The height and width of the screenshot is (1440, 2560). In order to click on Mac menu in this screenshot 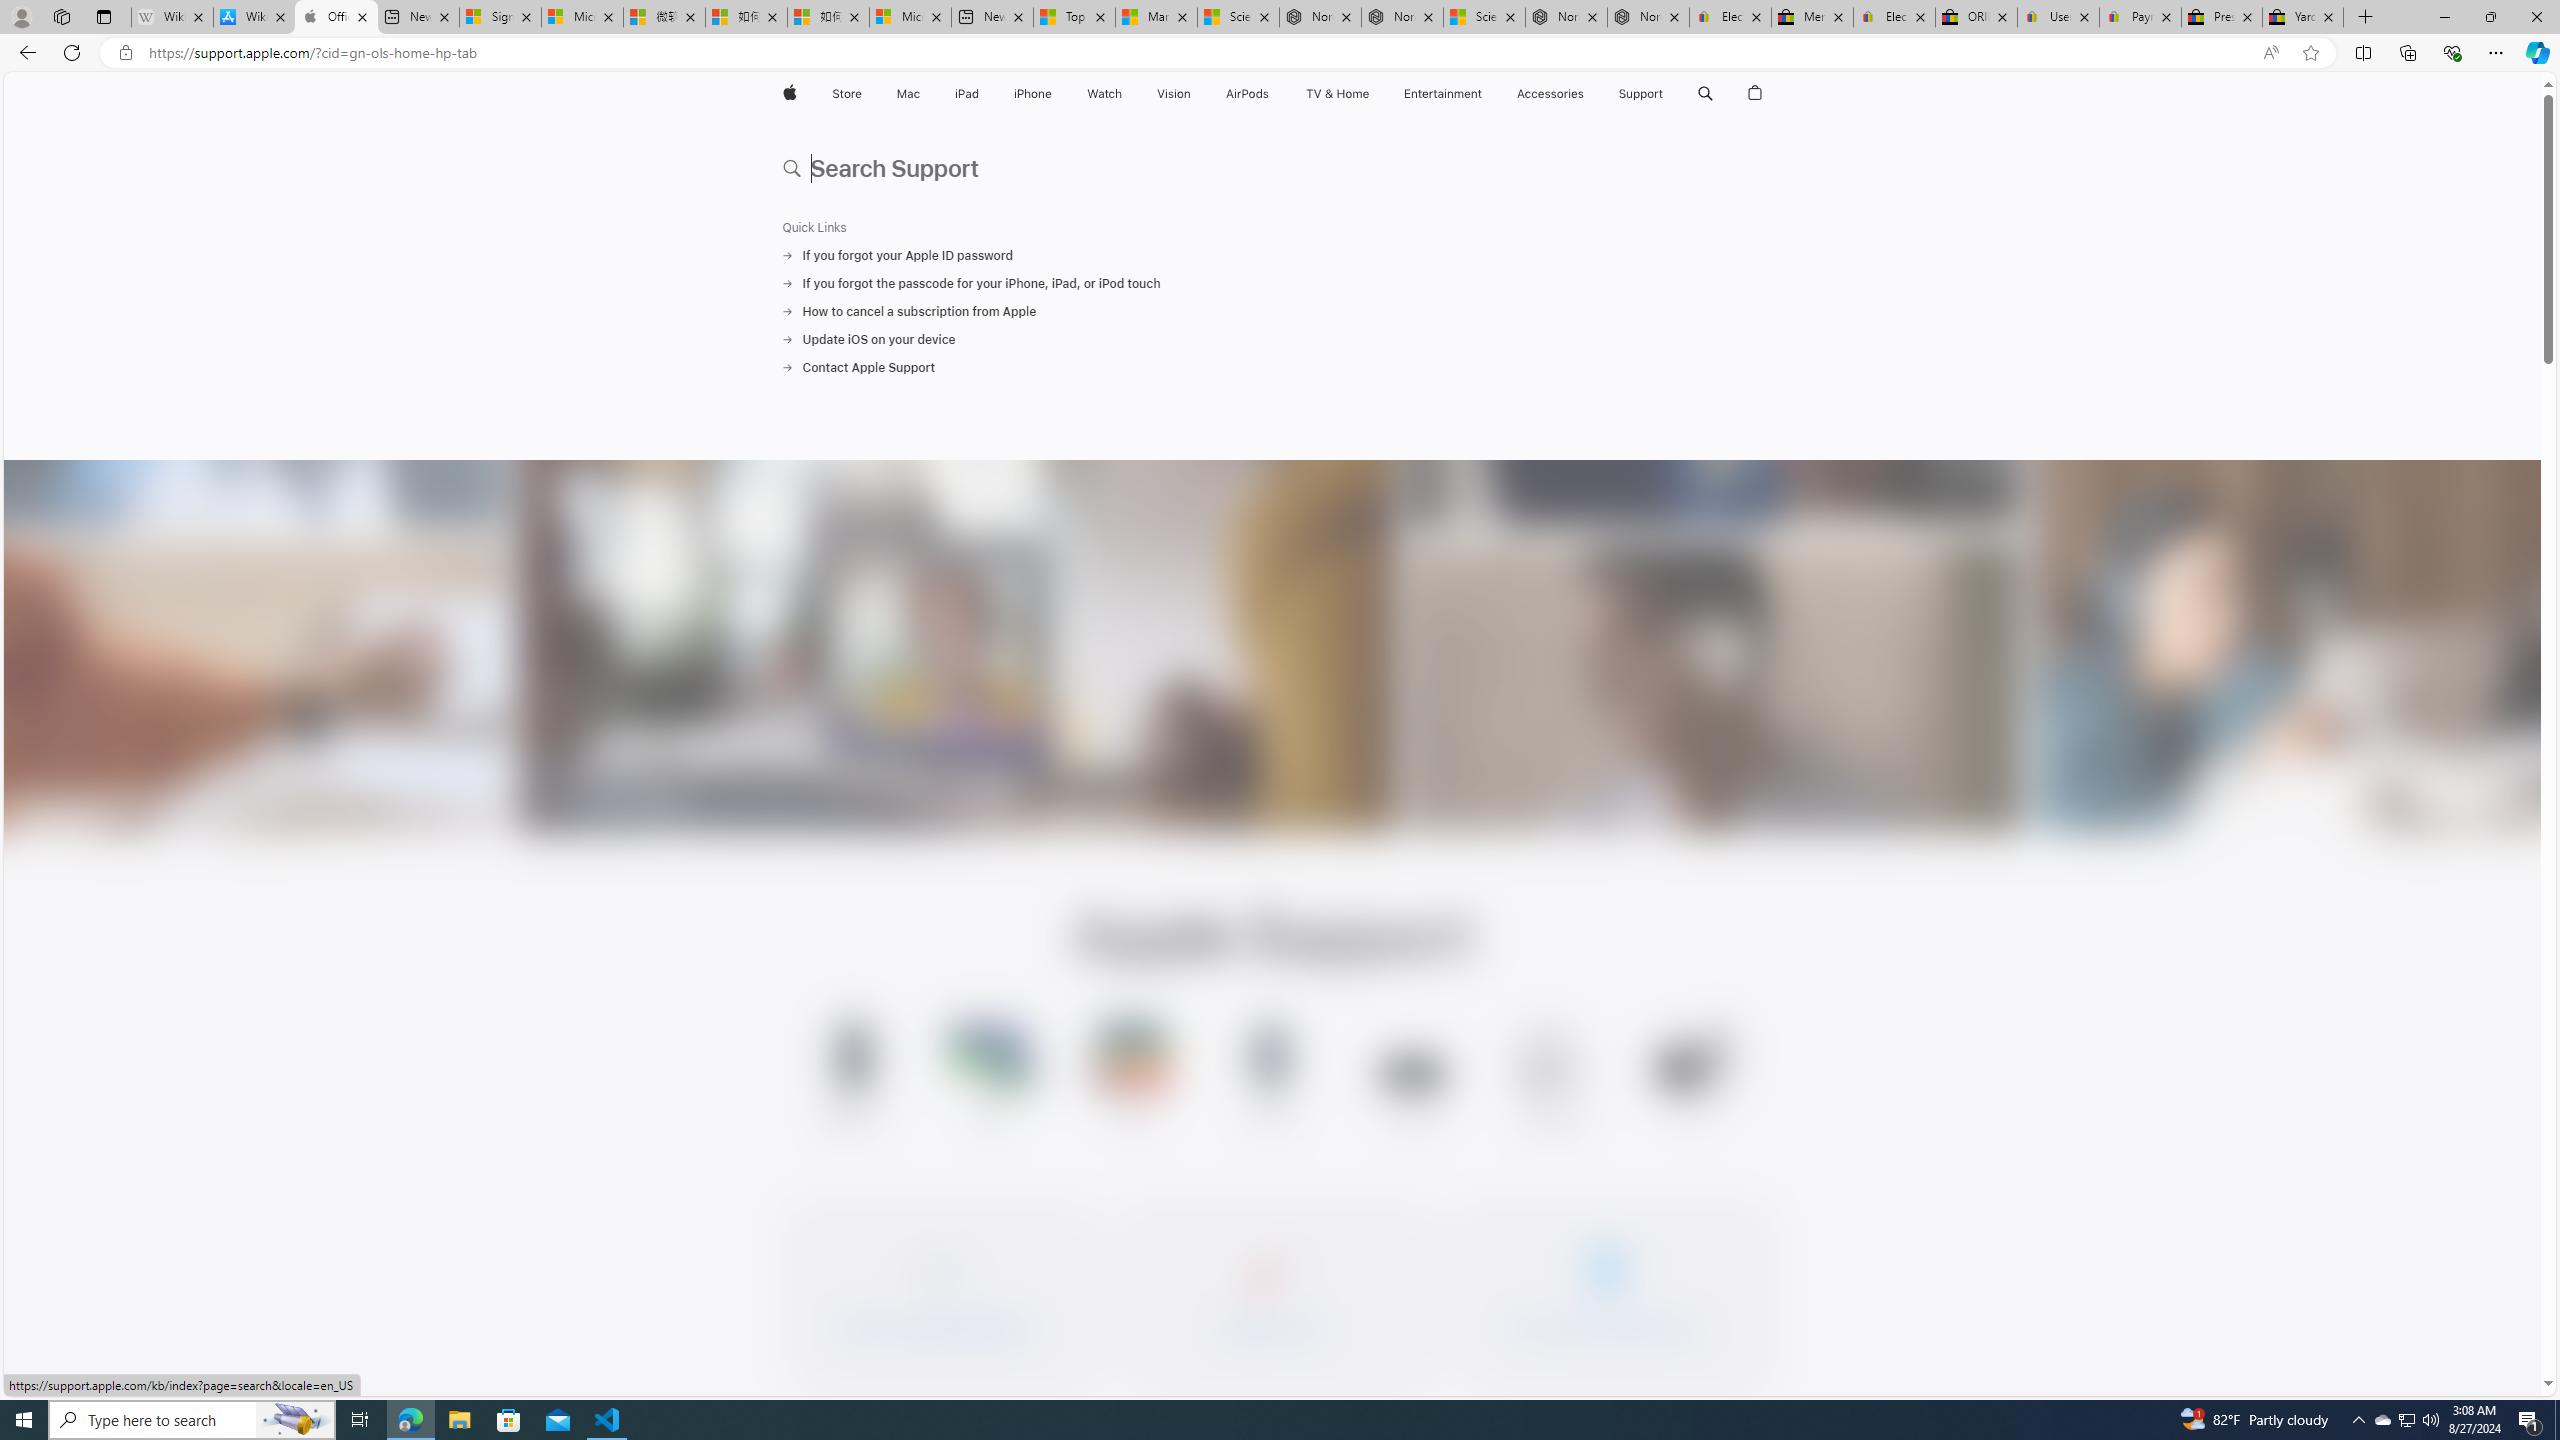, I will do `click(922, 94)`.